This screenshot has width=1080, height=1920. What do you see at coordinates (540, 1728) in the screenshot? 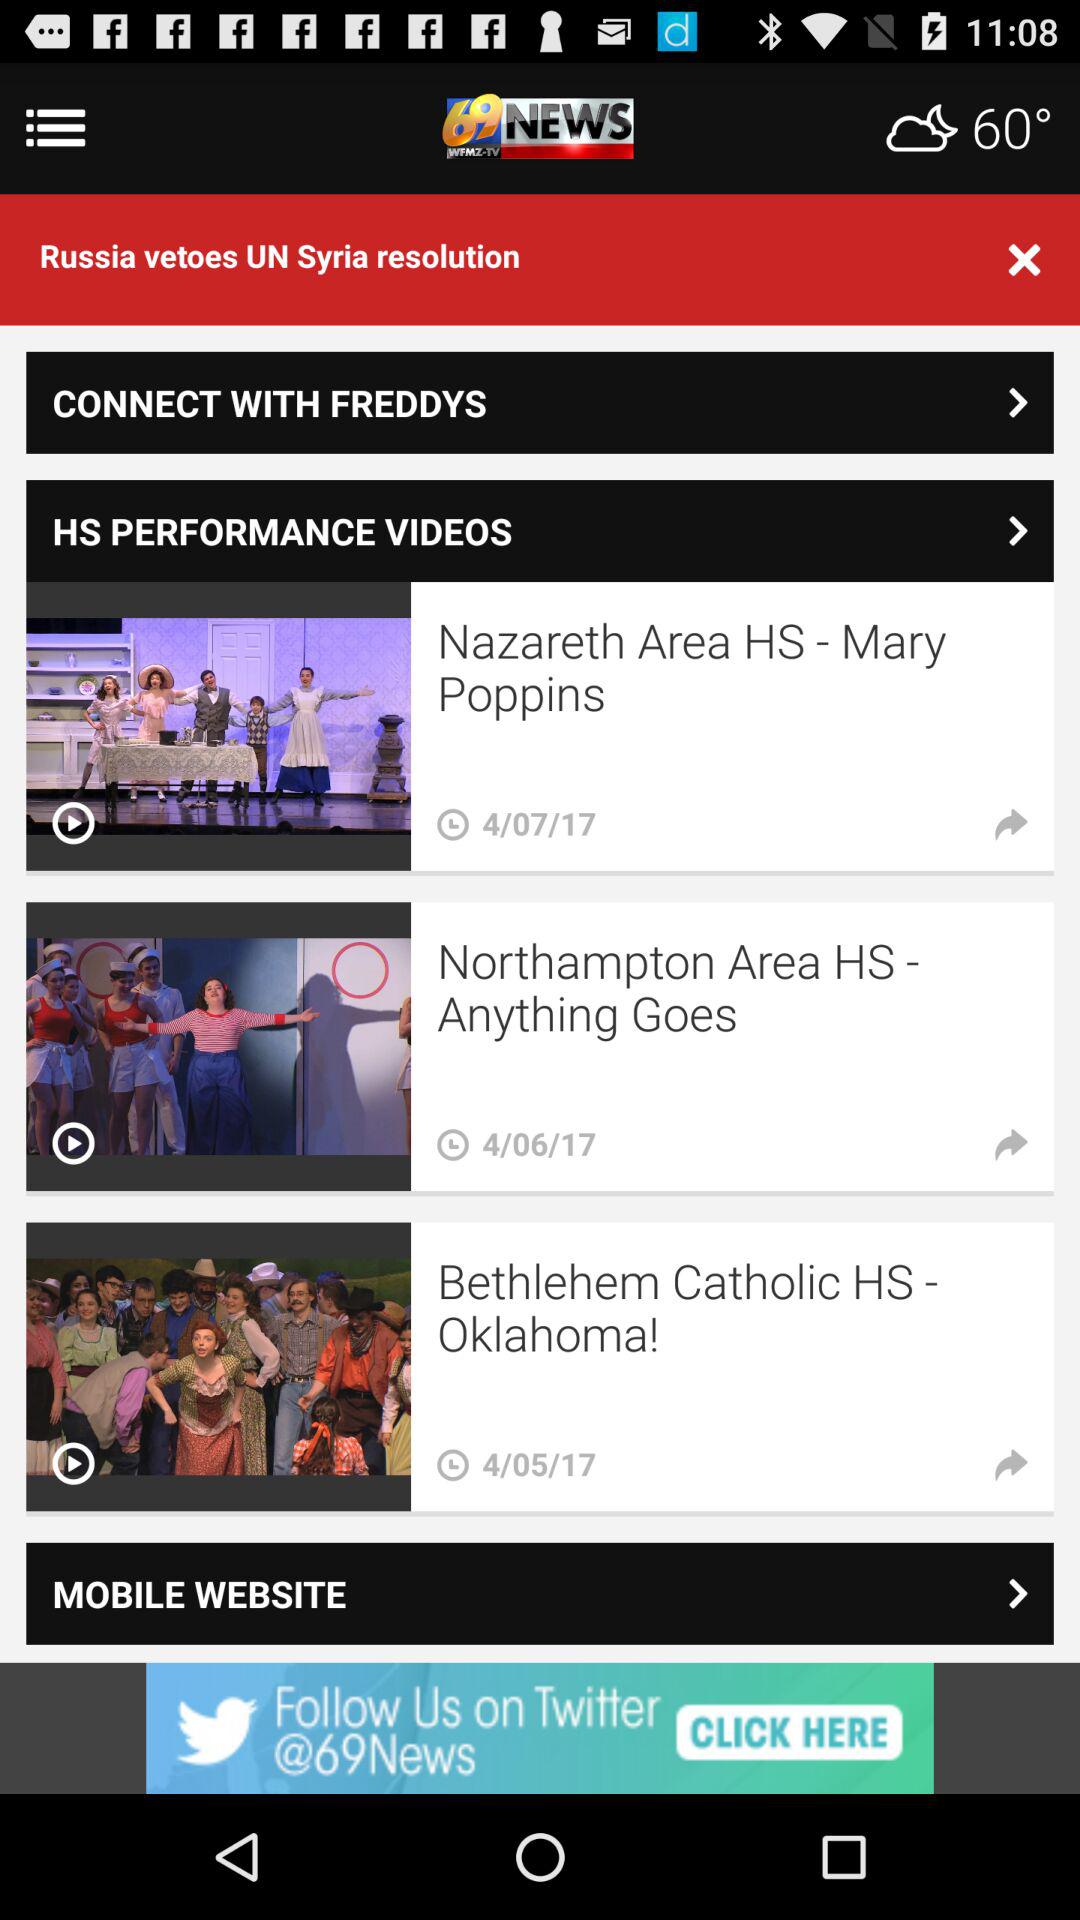
I see `click to visit advertiser` at bounding box center [540, 1728].